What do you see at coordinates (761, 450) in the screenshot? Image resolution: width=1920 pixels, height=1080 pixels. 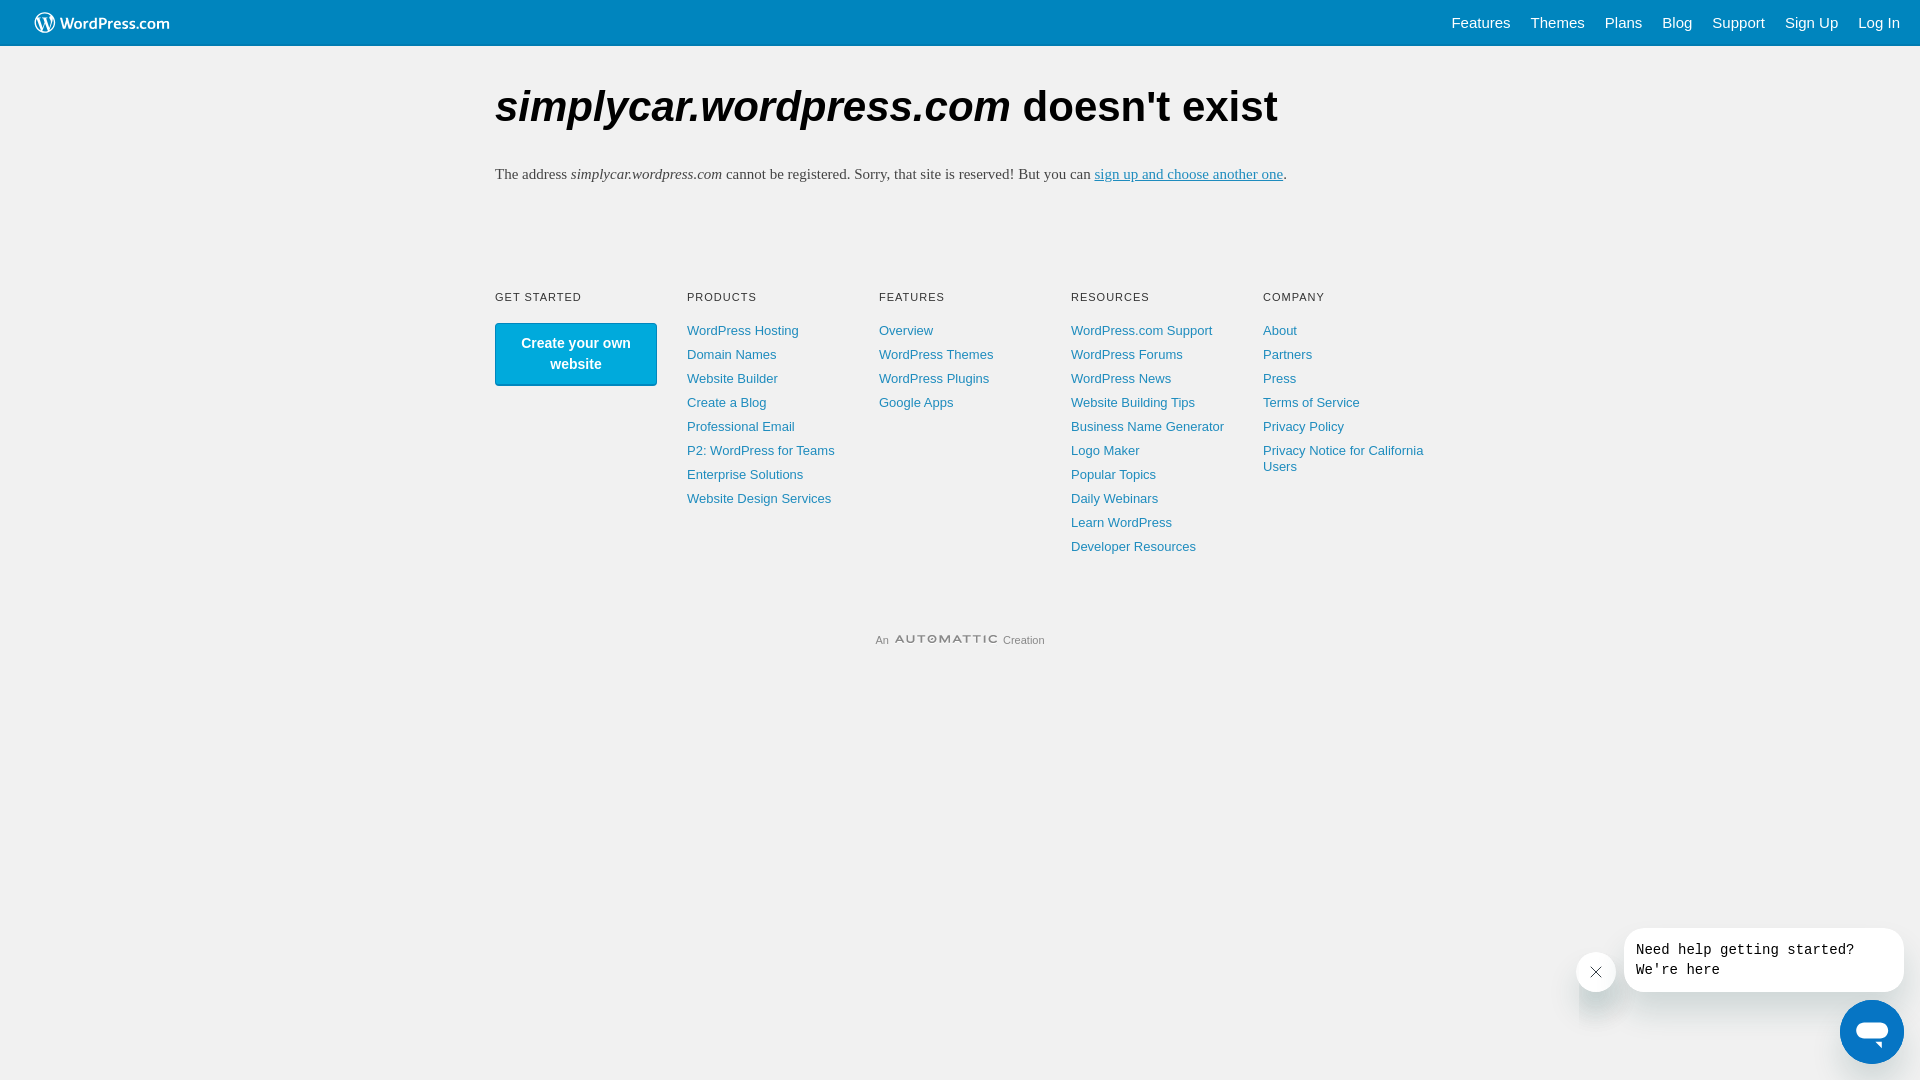 I see `P2: WordPress for Teams` at bounding box center [761, 450].